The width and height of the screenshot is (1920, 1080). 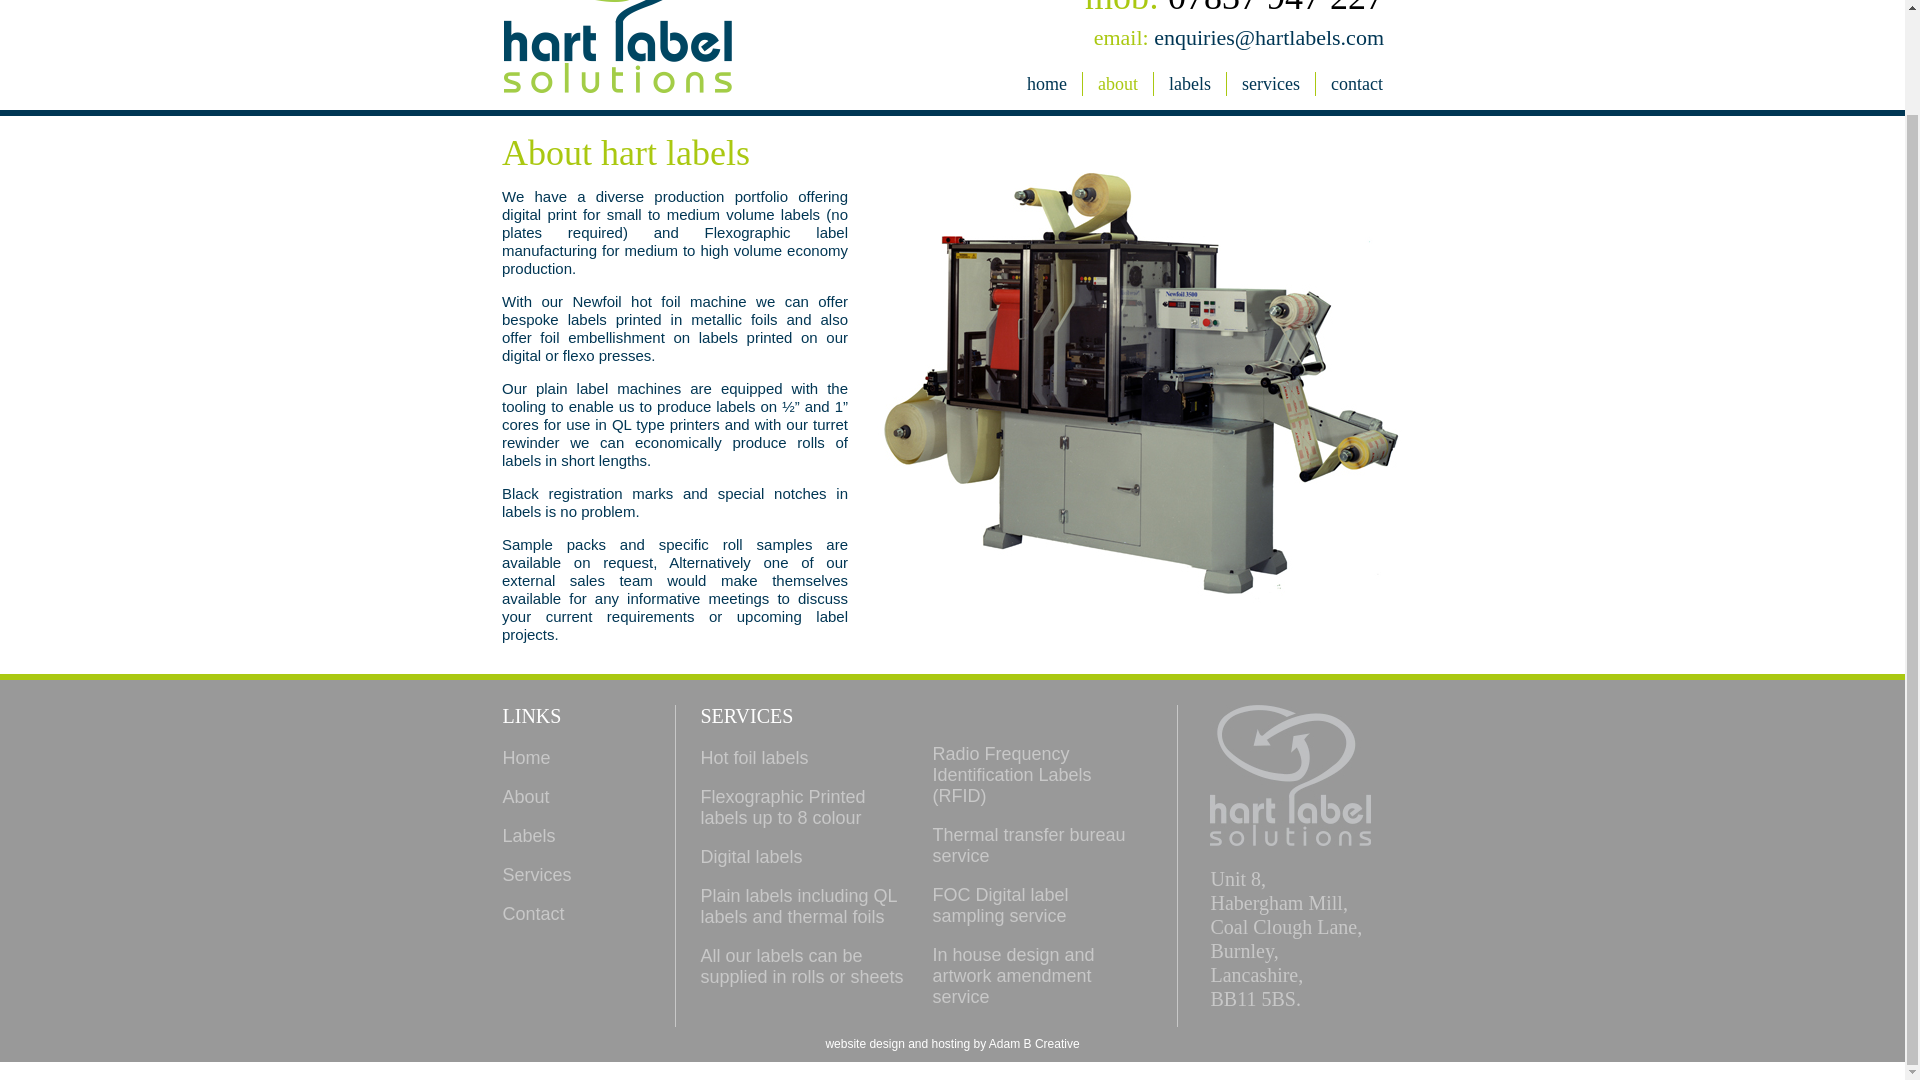 What do you see at coordinates (1270, 84) in the screenshot?
I see `services` at bounding box center [1270, 84].